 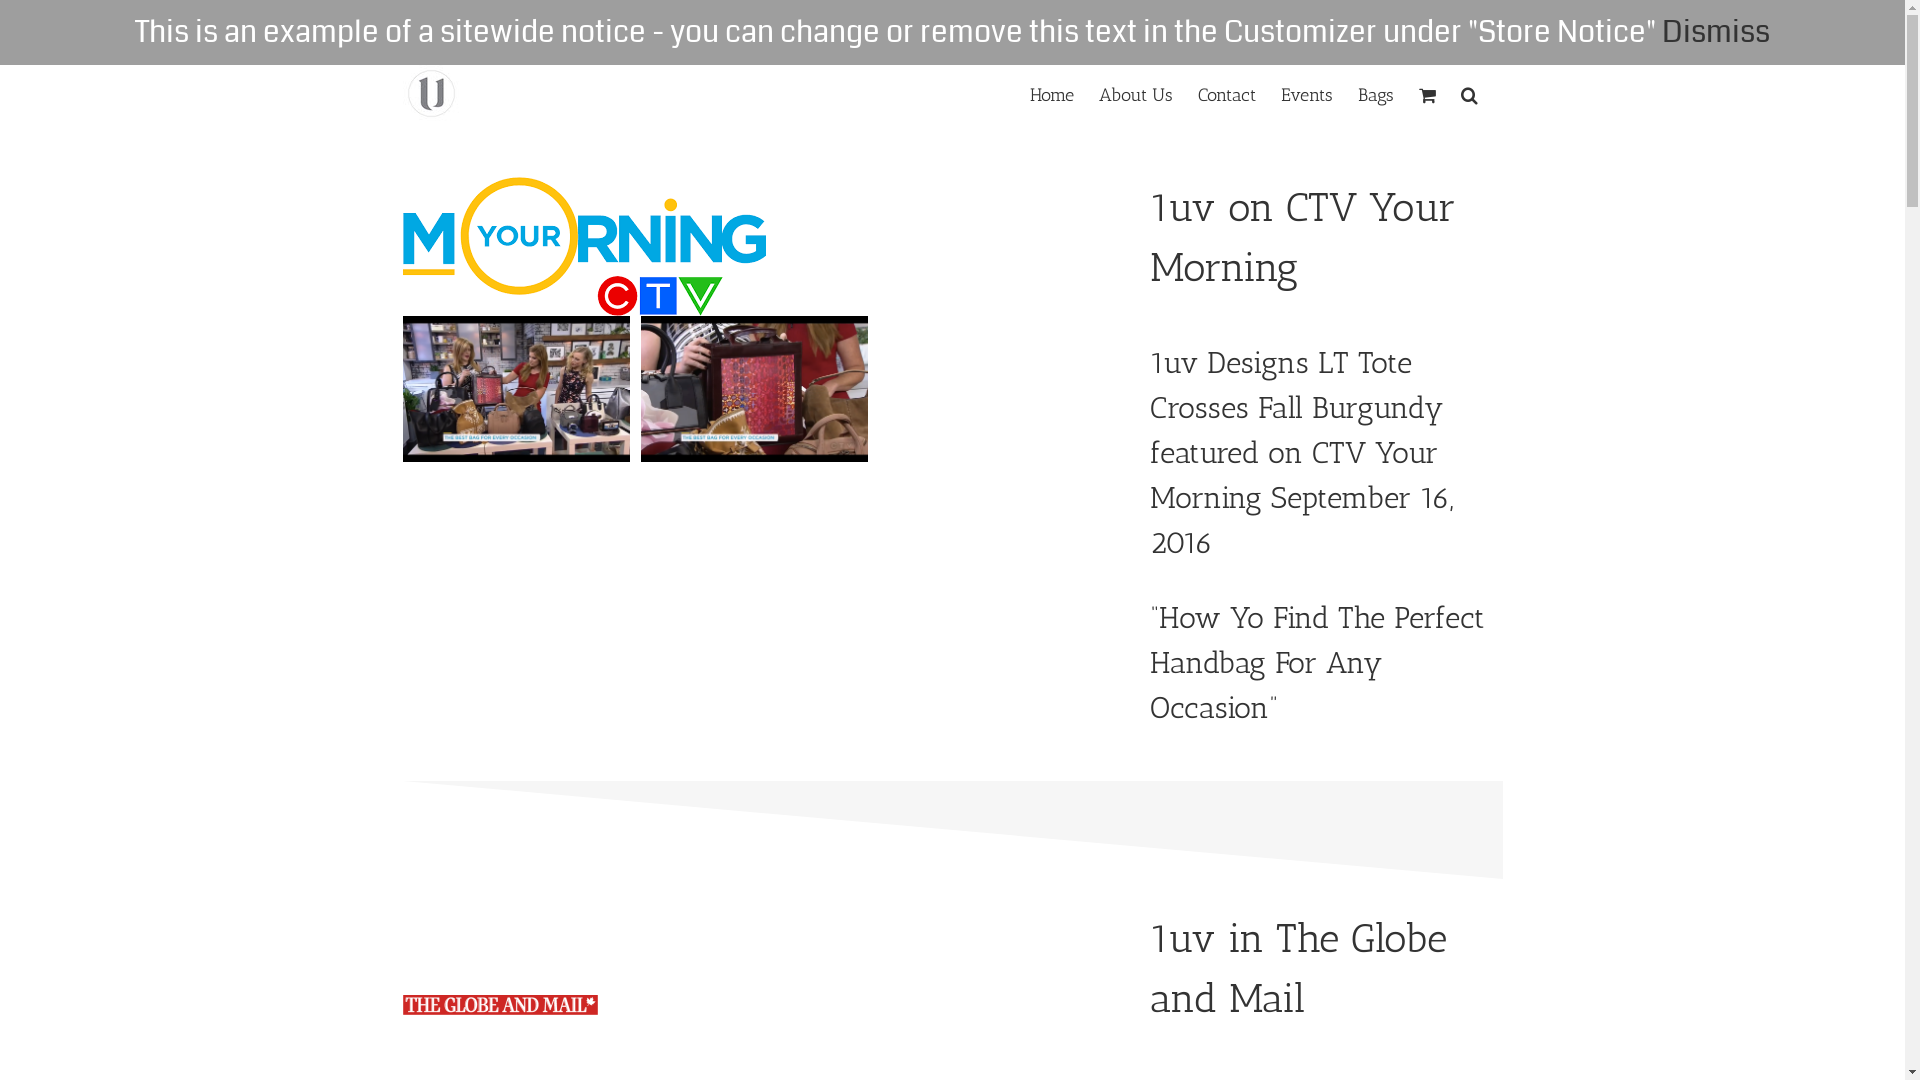 I want to click on Screen Shot 2016-10-23 at 2.07.04 PM, so click(x=516, y=389).